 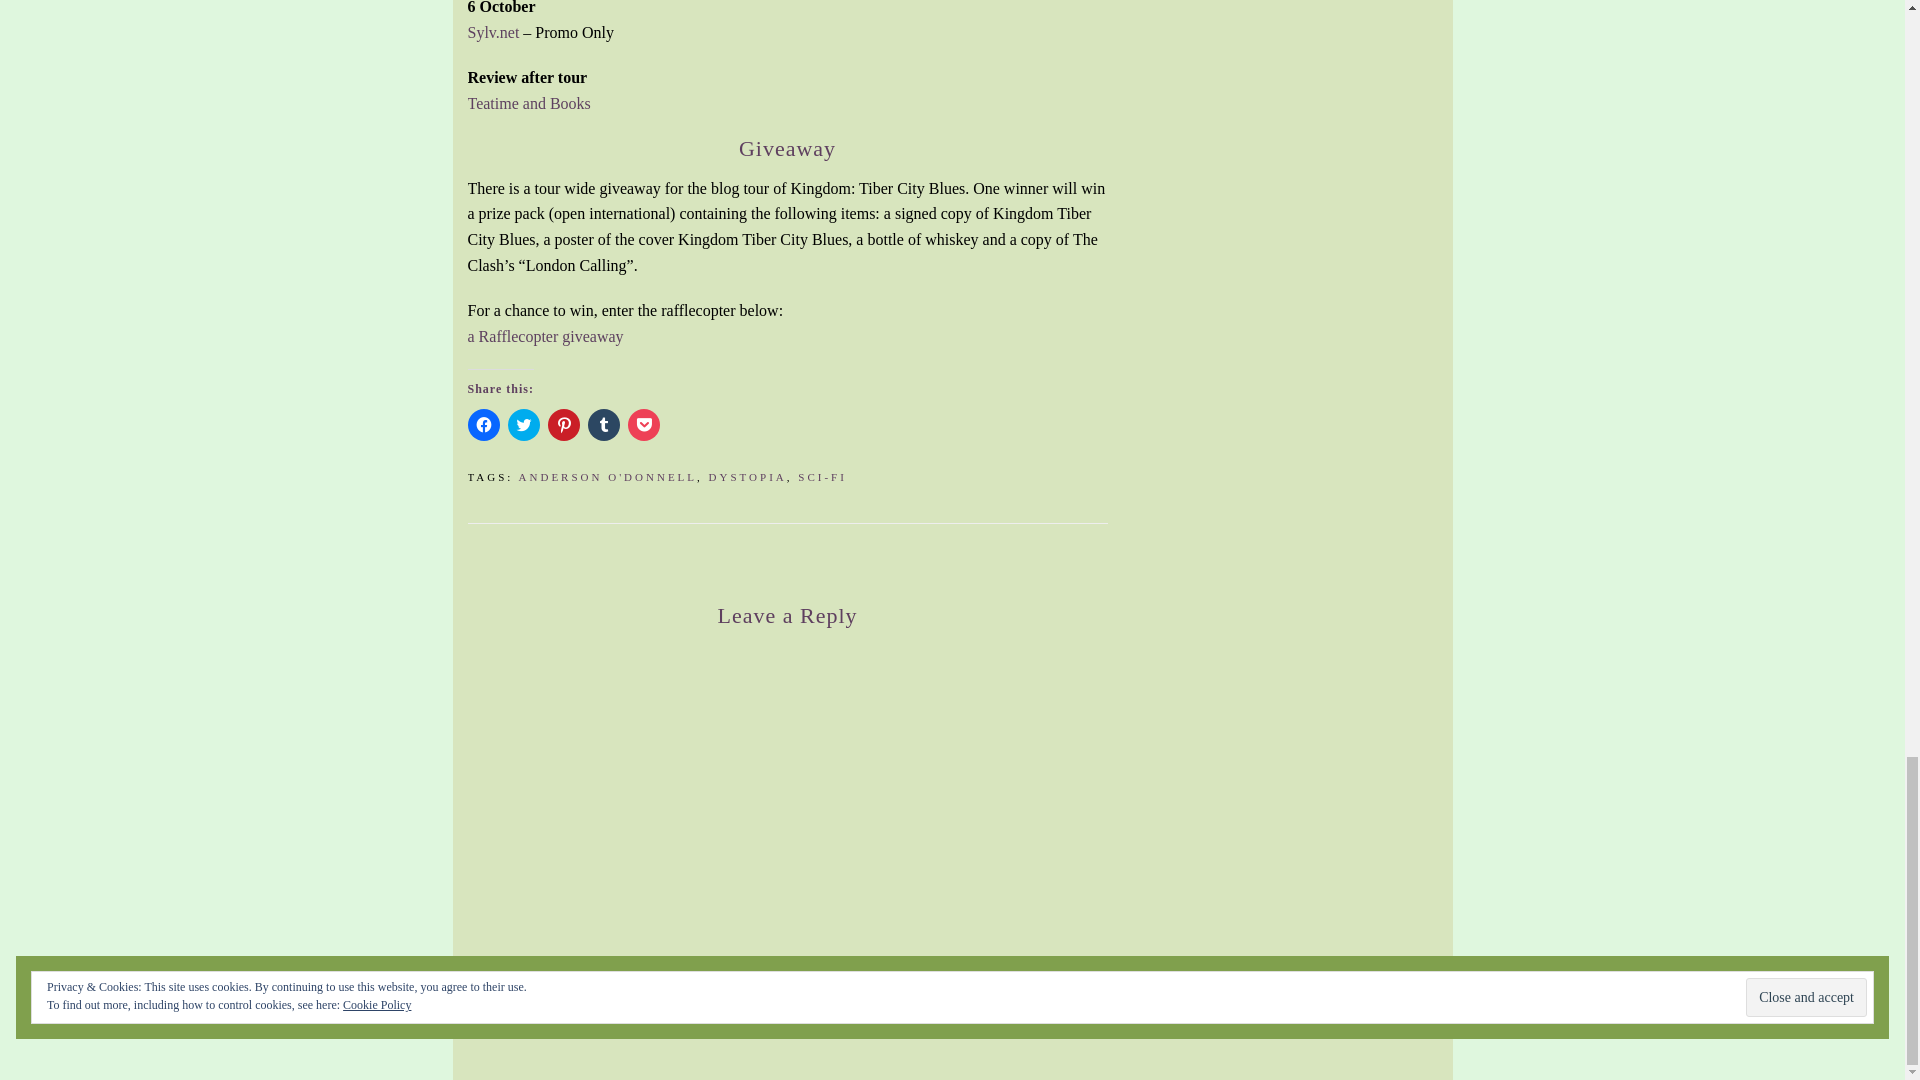 What do you see at coordinates (604, 424) in the screenshot?
I see `Click to share on Tumblr` at bounding box center [604, 424].